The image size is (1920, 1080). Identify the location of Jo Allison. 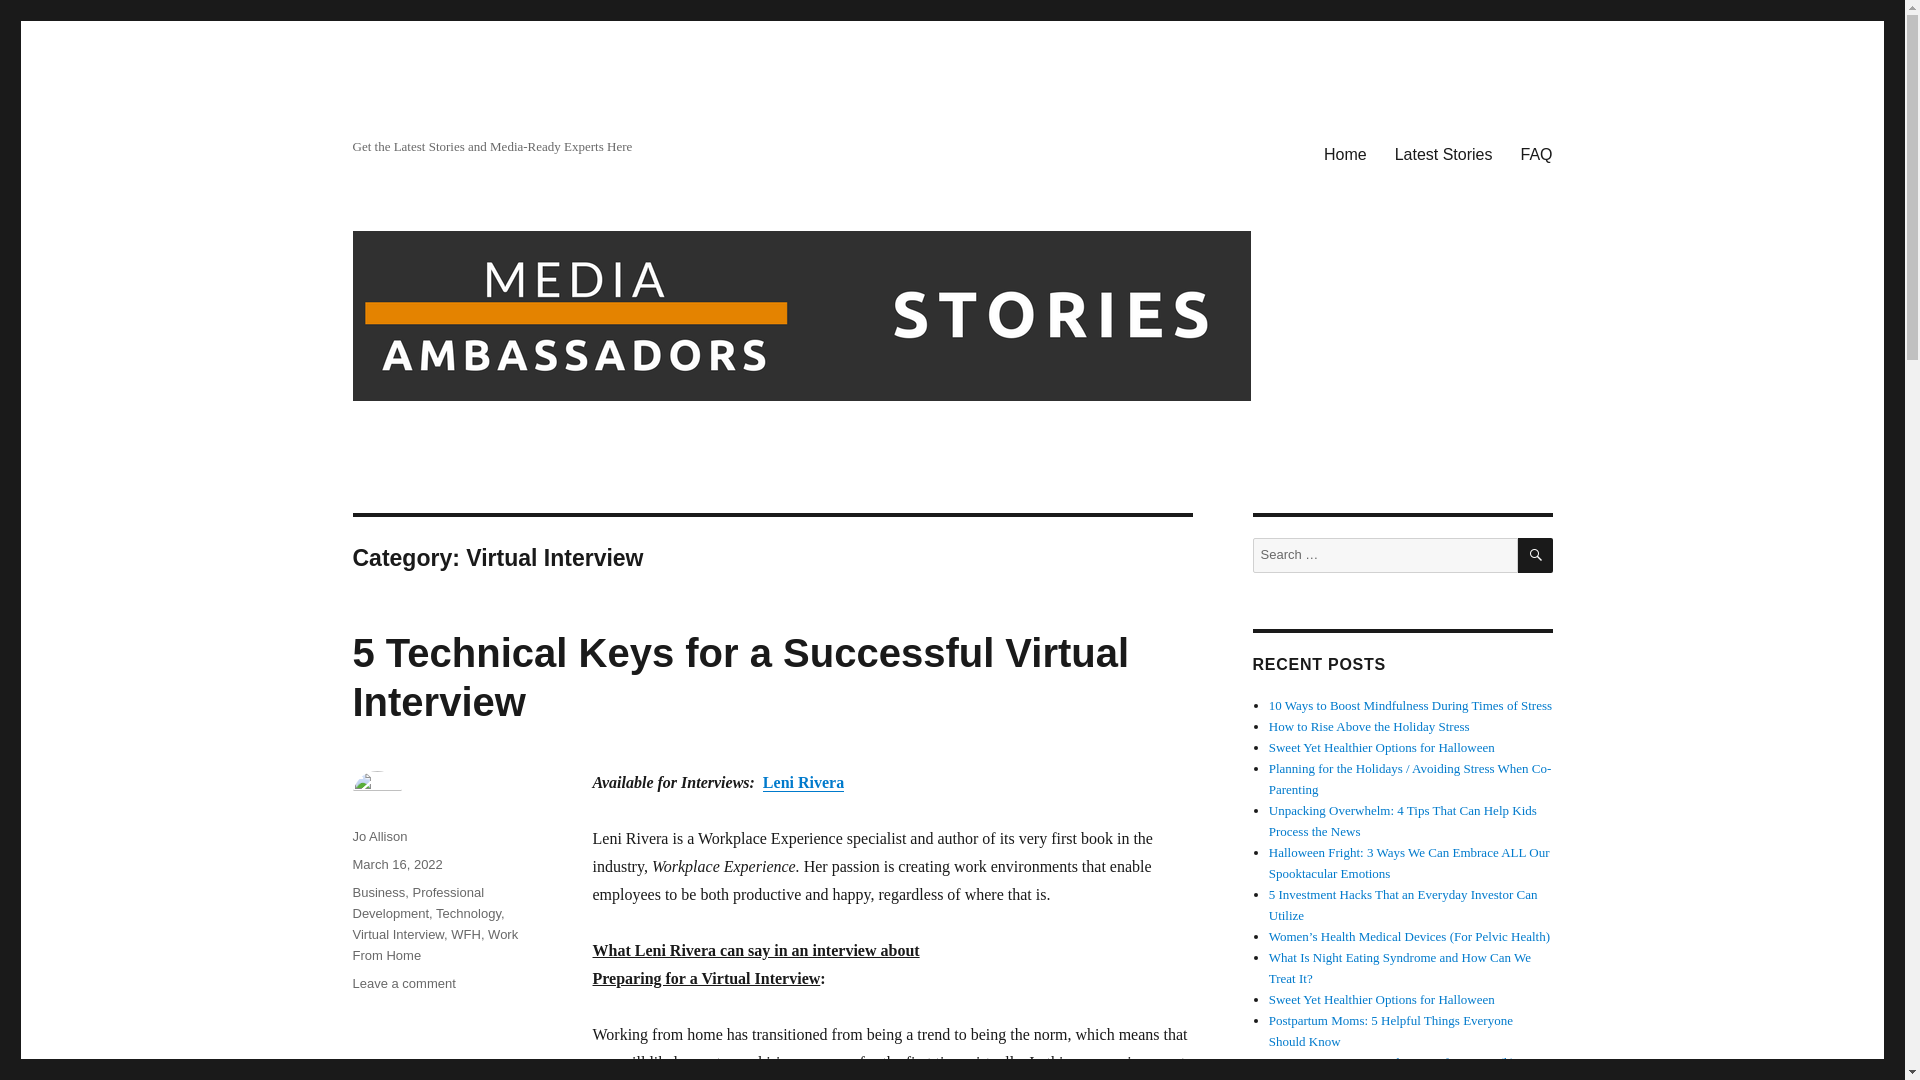
(379, 836).